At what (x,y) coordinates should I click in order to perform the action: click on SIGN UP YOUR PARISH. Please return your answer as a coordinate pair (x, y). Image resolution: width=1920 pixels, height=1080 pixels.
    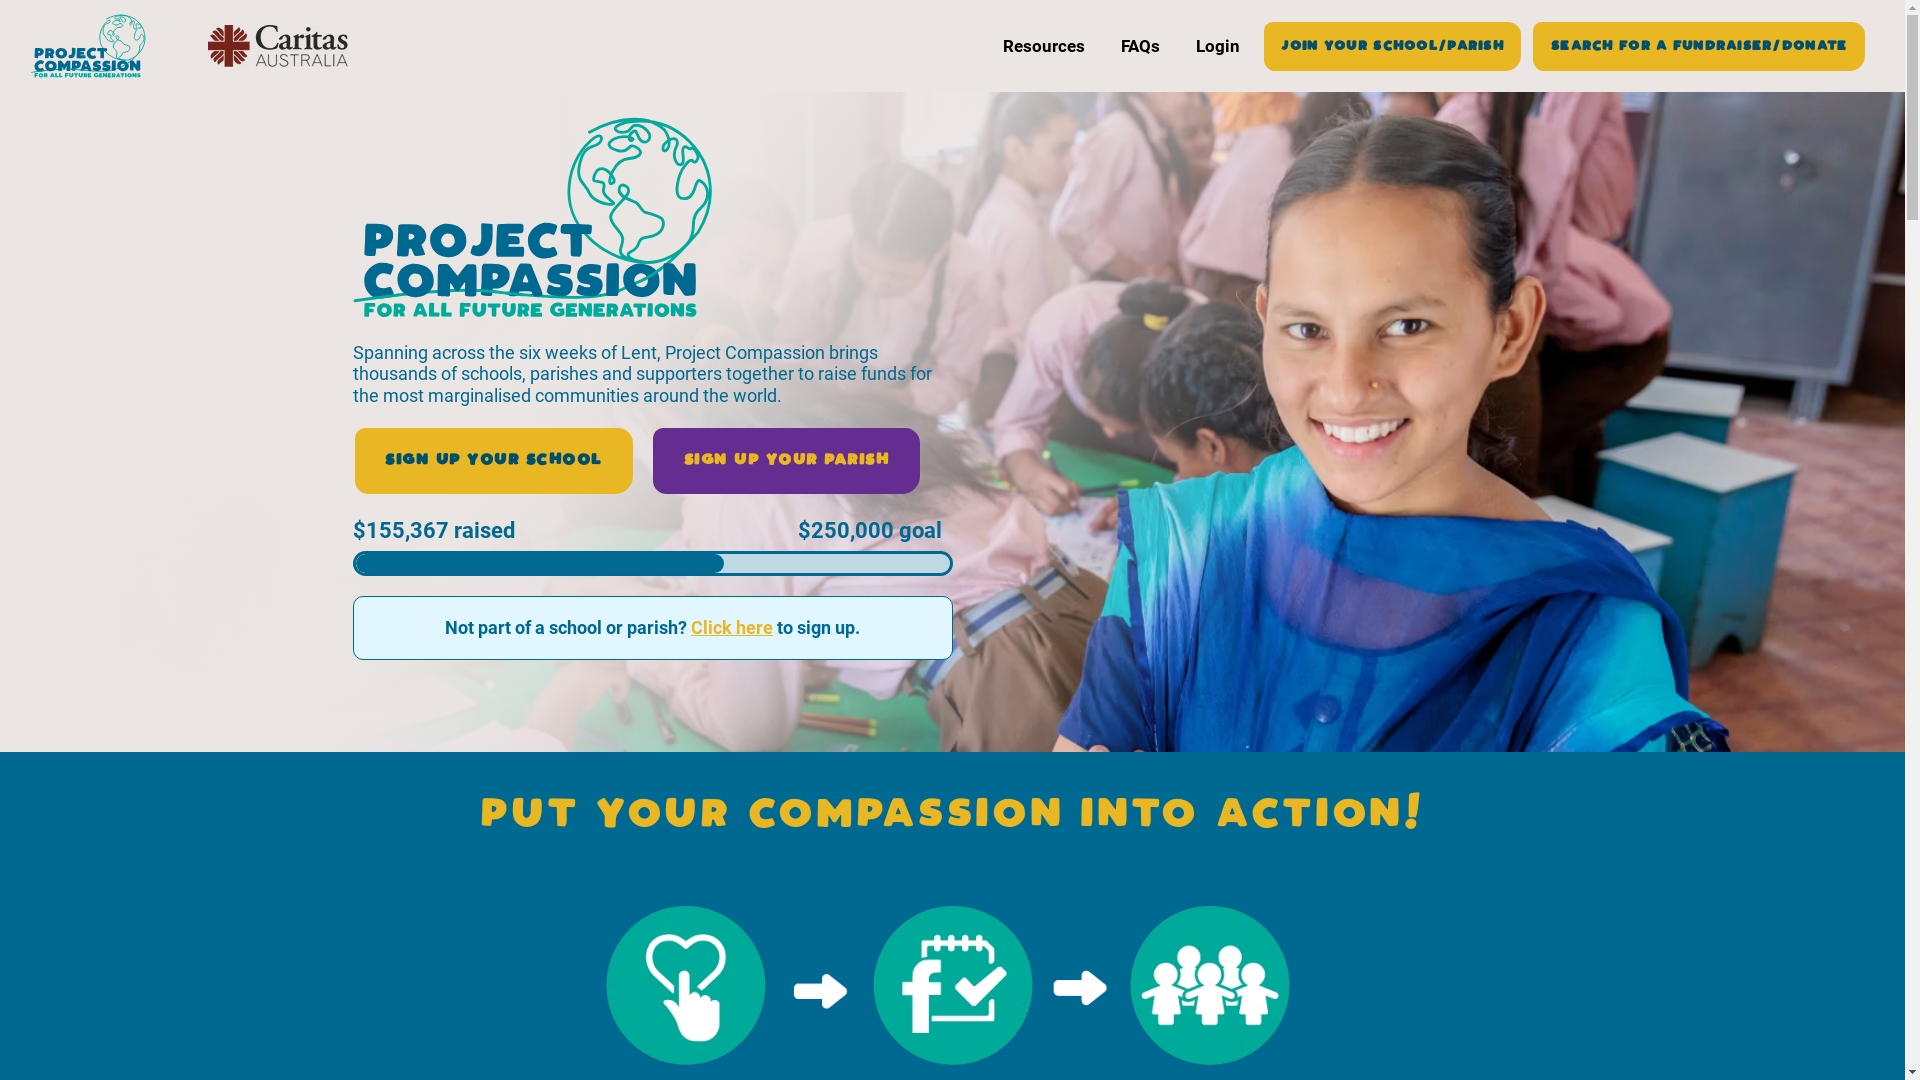
    Looking at the image, I should click on (786, 461).